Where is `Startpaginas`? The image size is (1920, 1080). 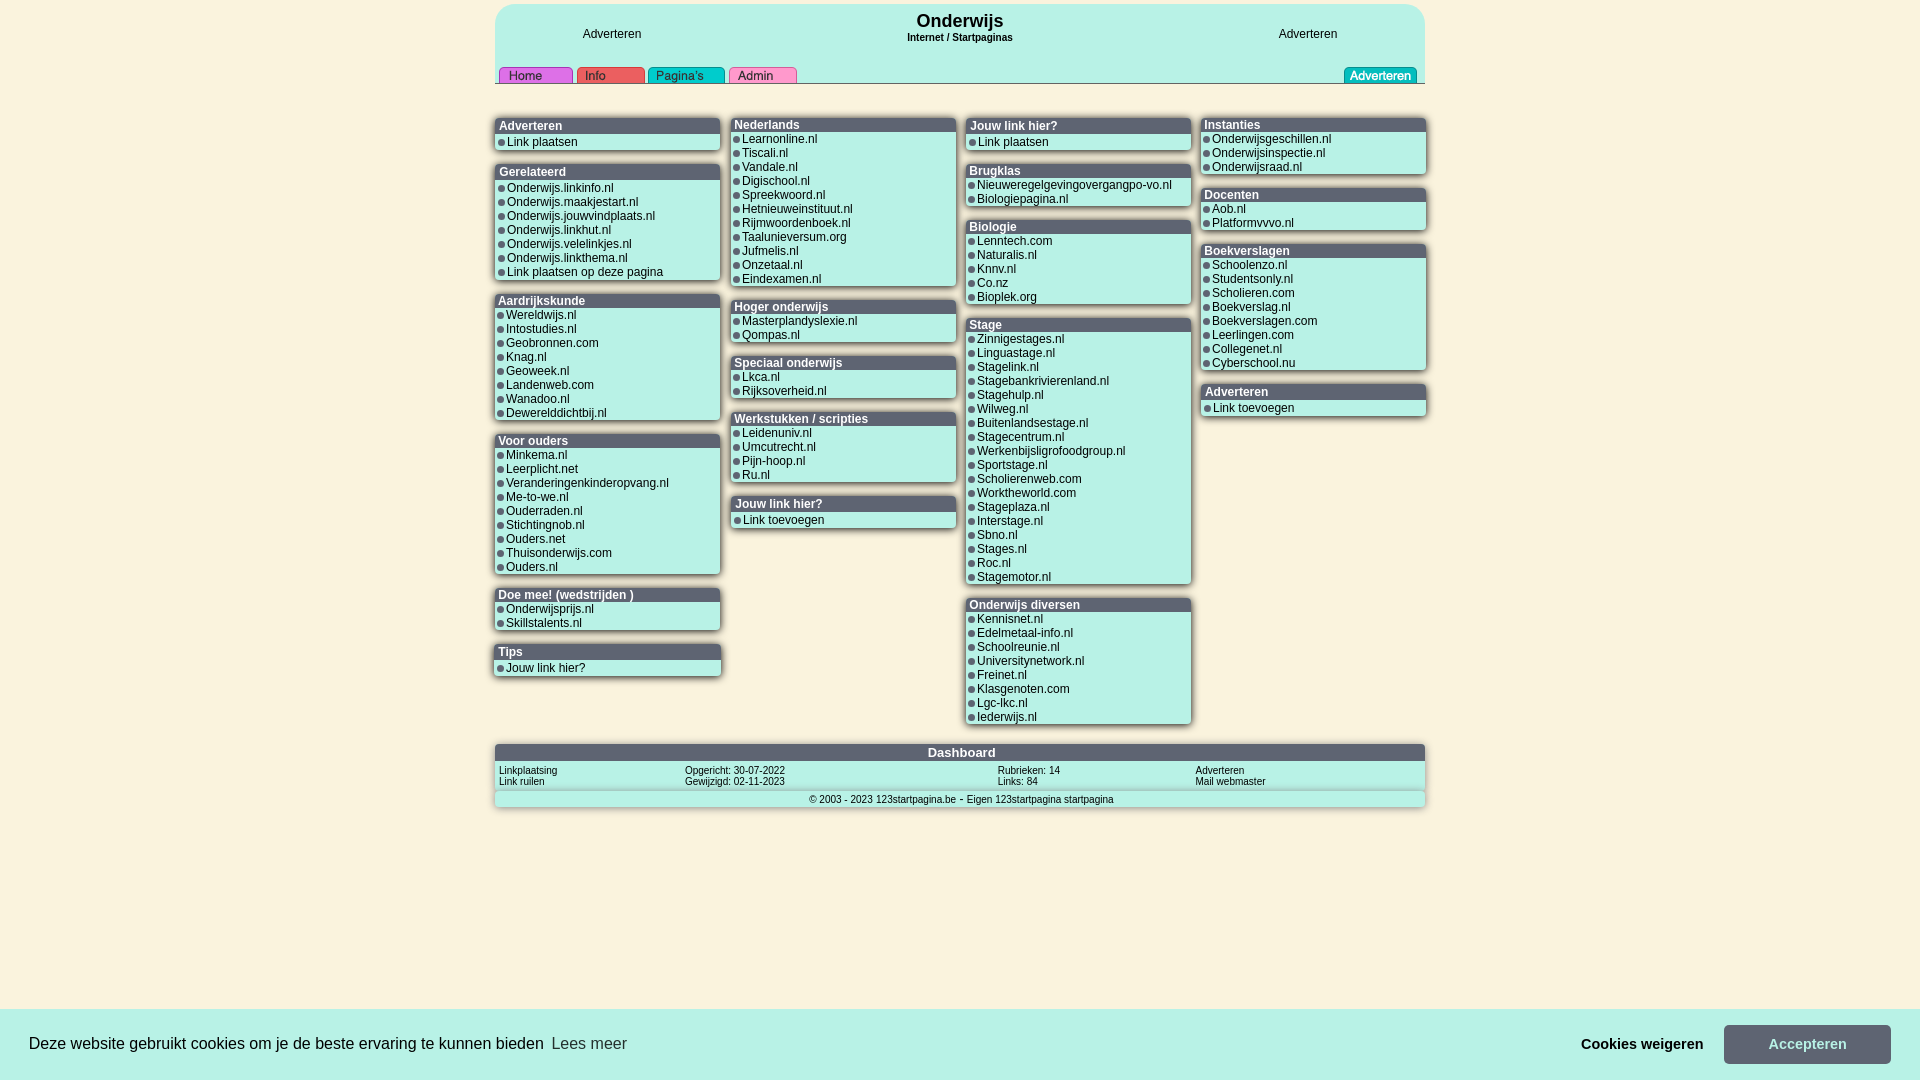
Startpaginas is located at coordinates (982, 38).